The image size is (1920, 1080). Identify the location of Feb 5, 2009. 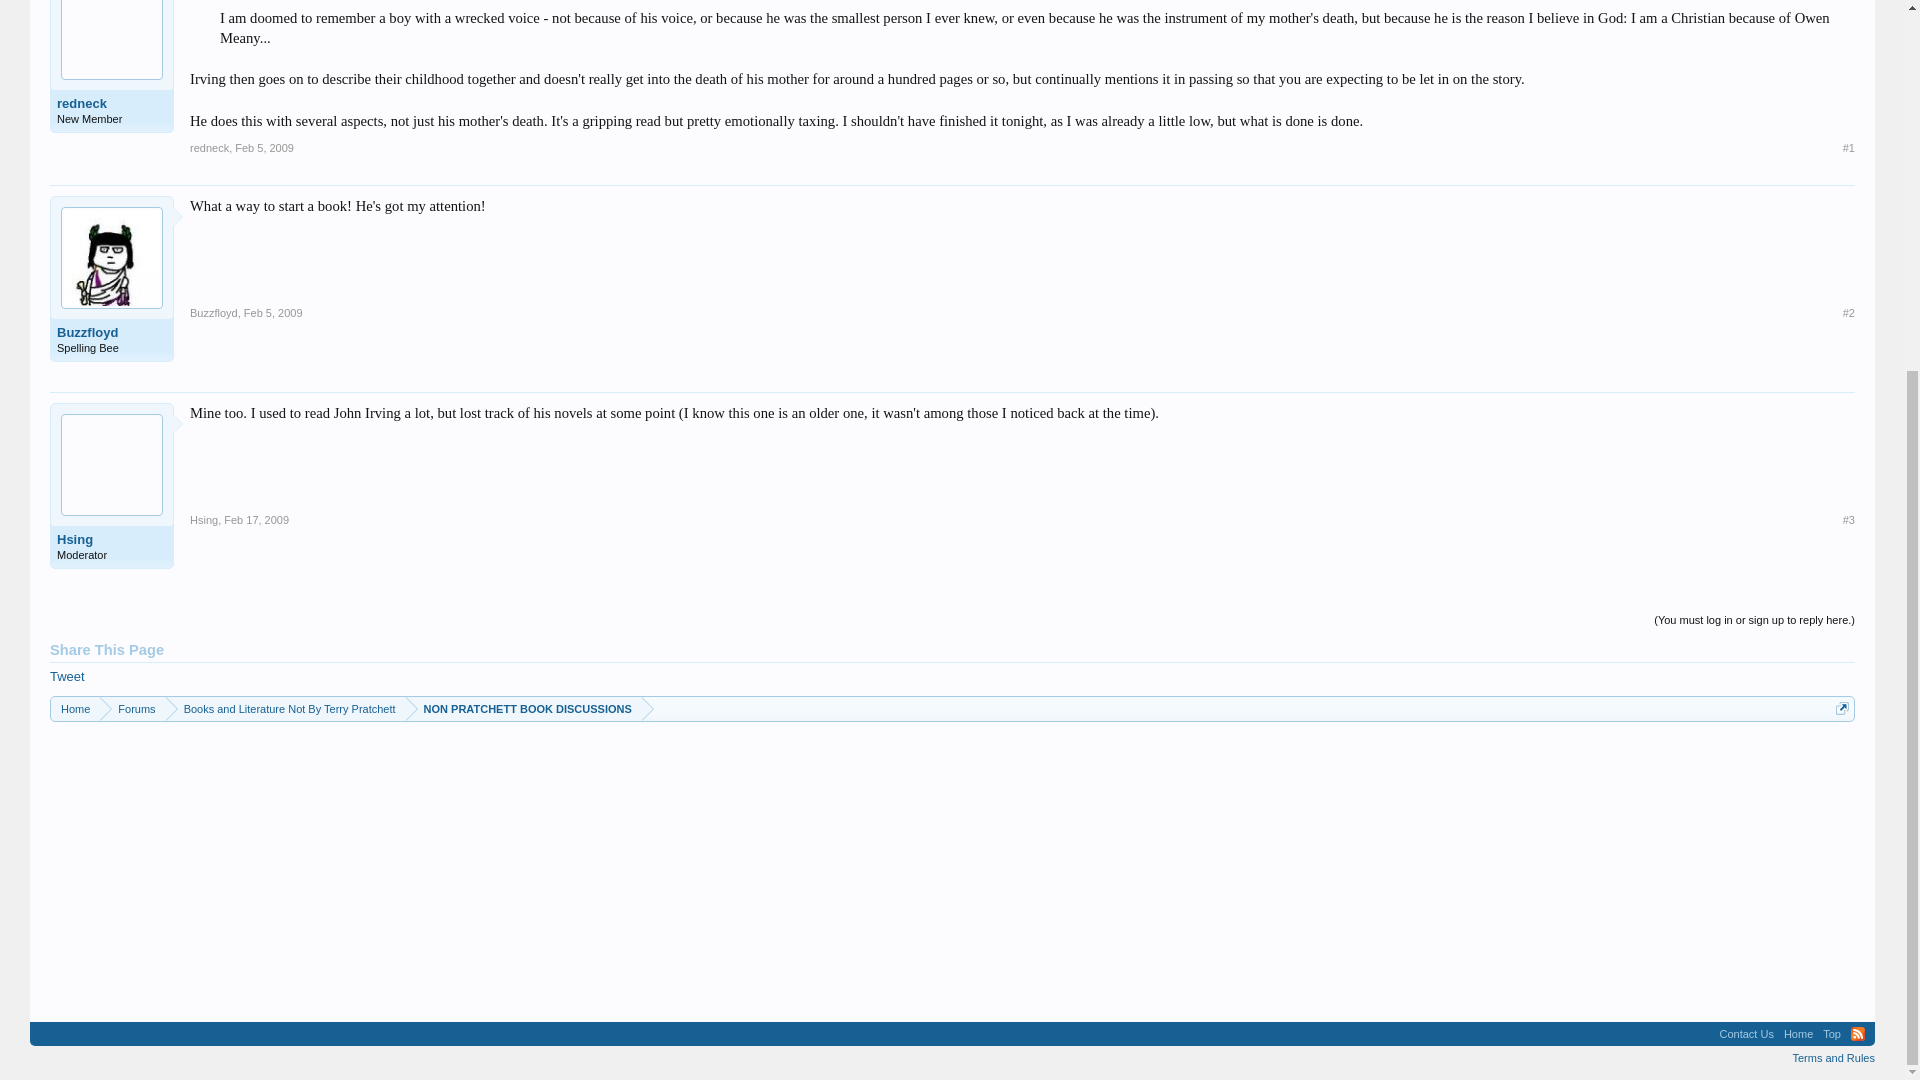
(273, 312).